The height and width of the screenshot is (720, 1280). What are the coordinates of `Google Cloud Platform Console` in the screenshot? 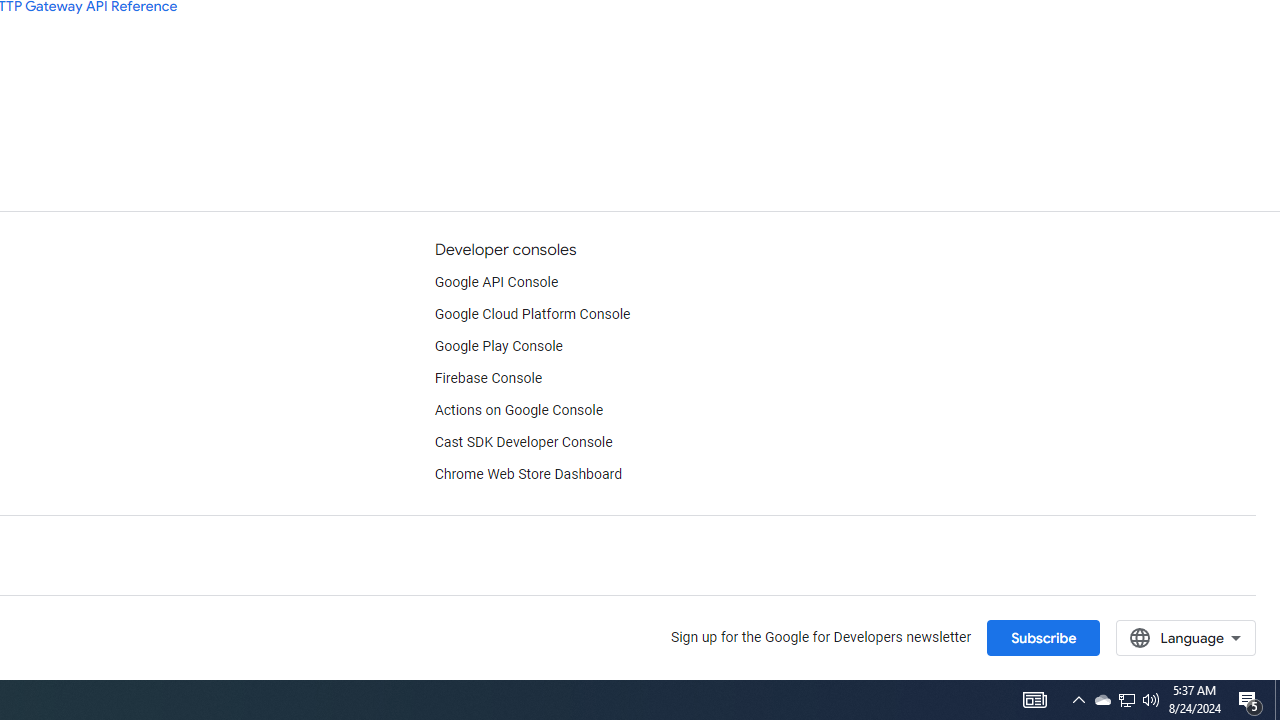 It's located at (532, 314).